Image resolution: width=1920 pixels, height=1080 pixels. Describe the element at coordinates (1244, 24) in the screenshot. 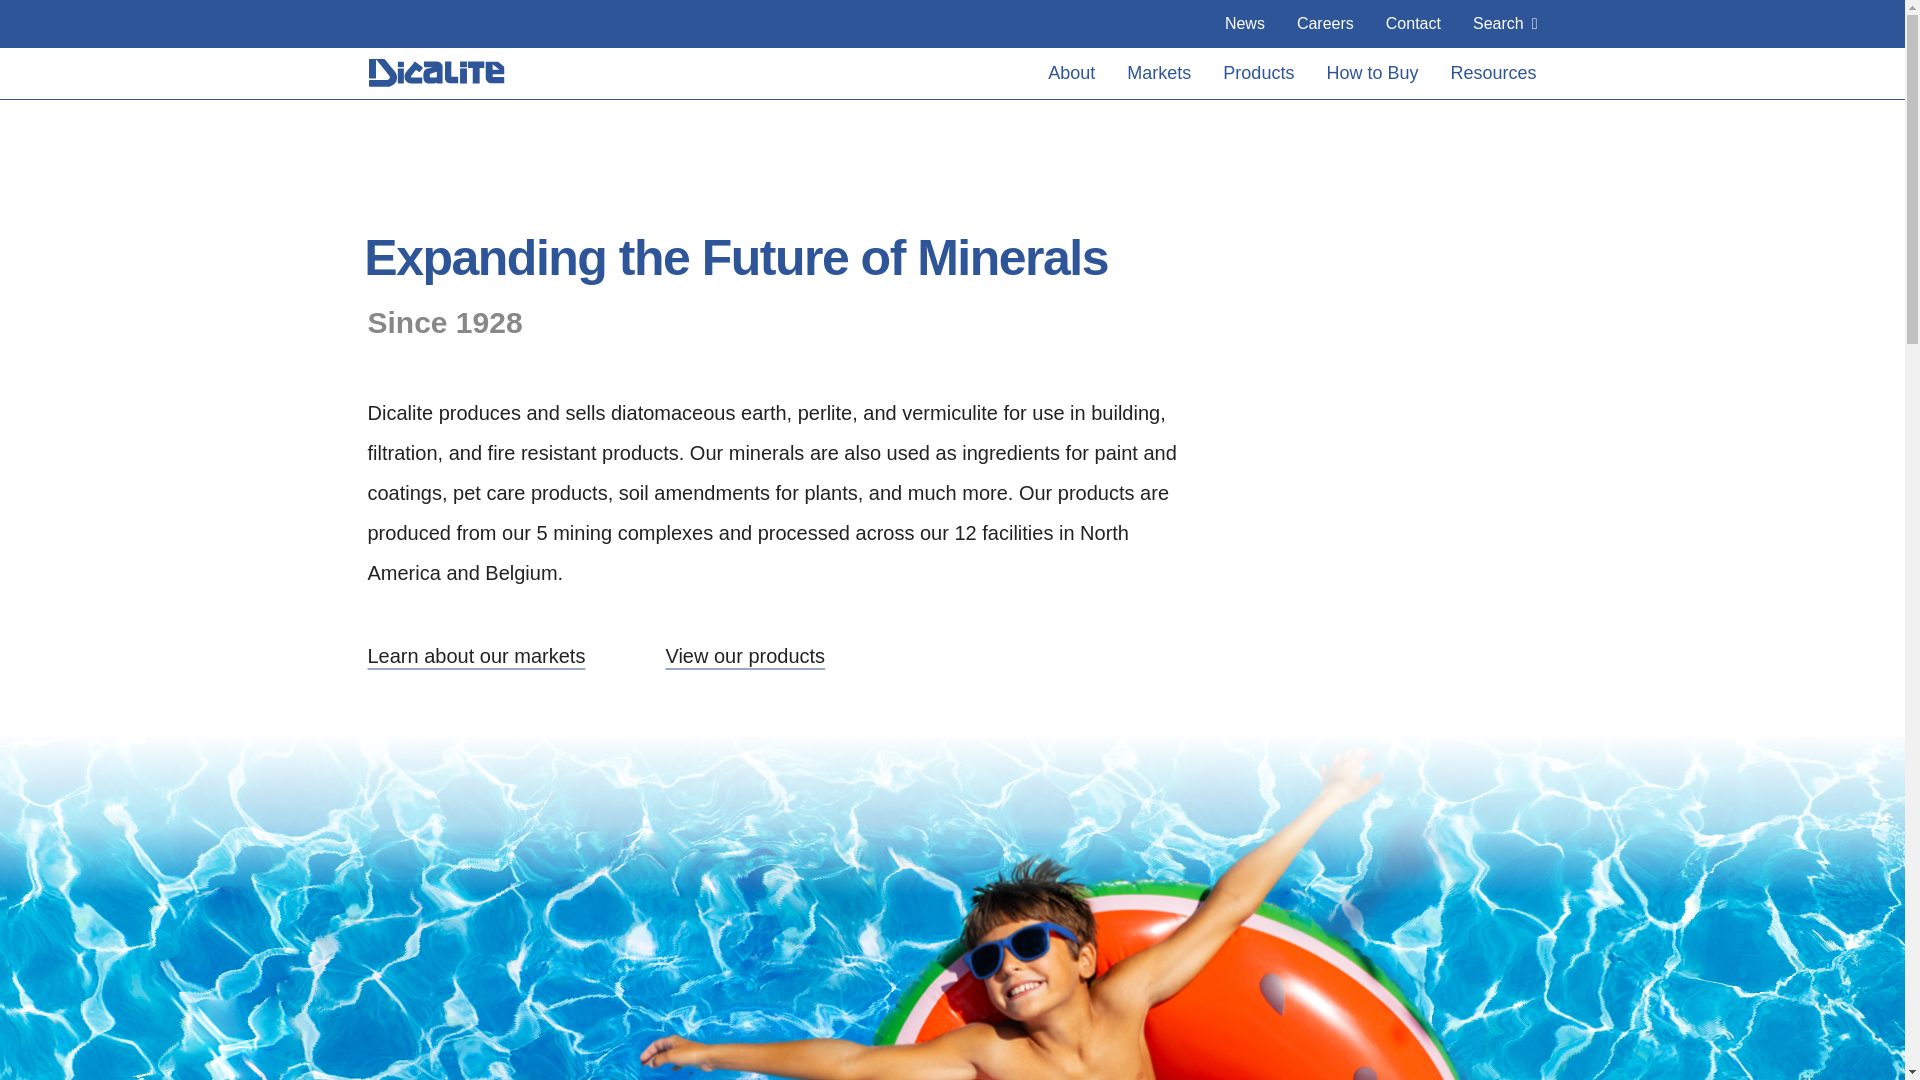

I see `News` at that location.